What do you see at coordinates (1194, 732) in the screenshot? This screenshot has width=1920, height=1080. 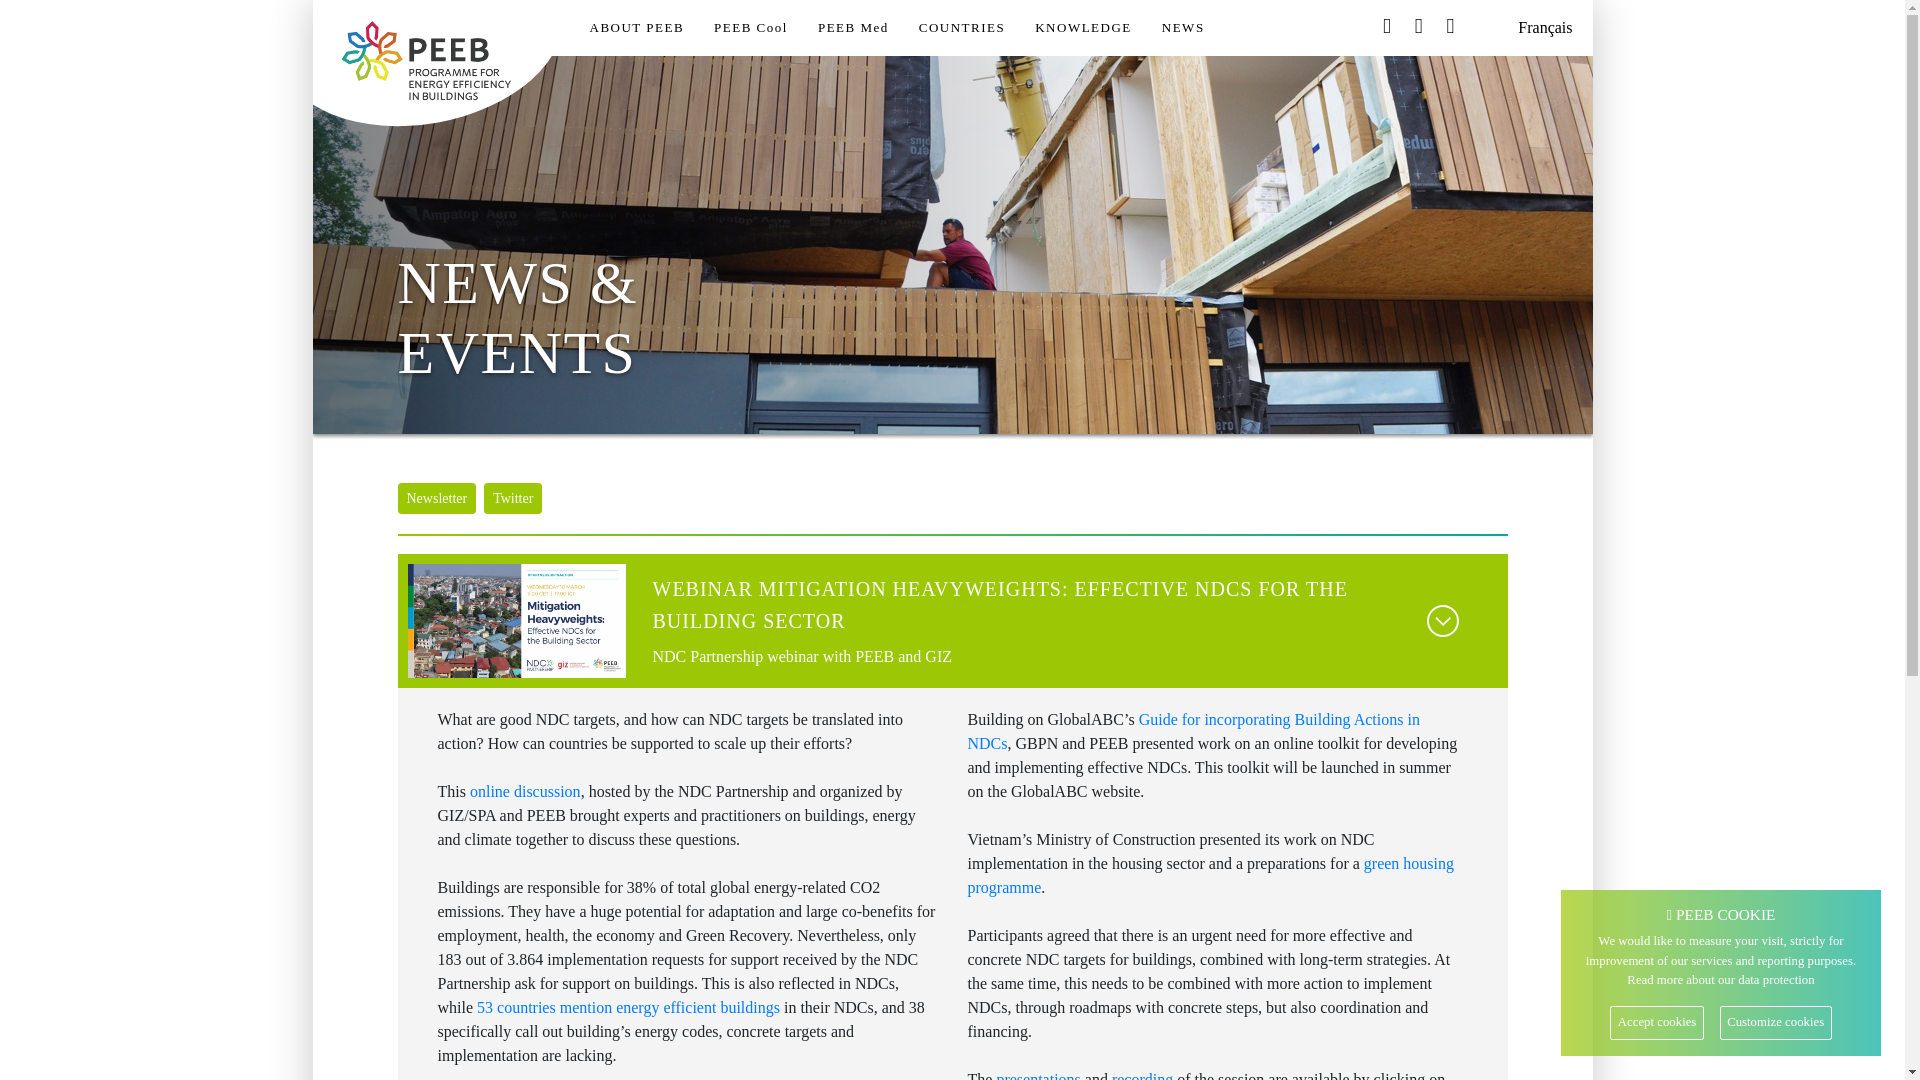 I see `Guide for incorporating Building Actions in NDCs` at bounding box center [1194, 732].